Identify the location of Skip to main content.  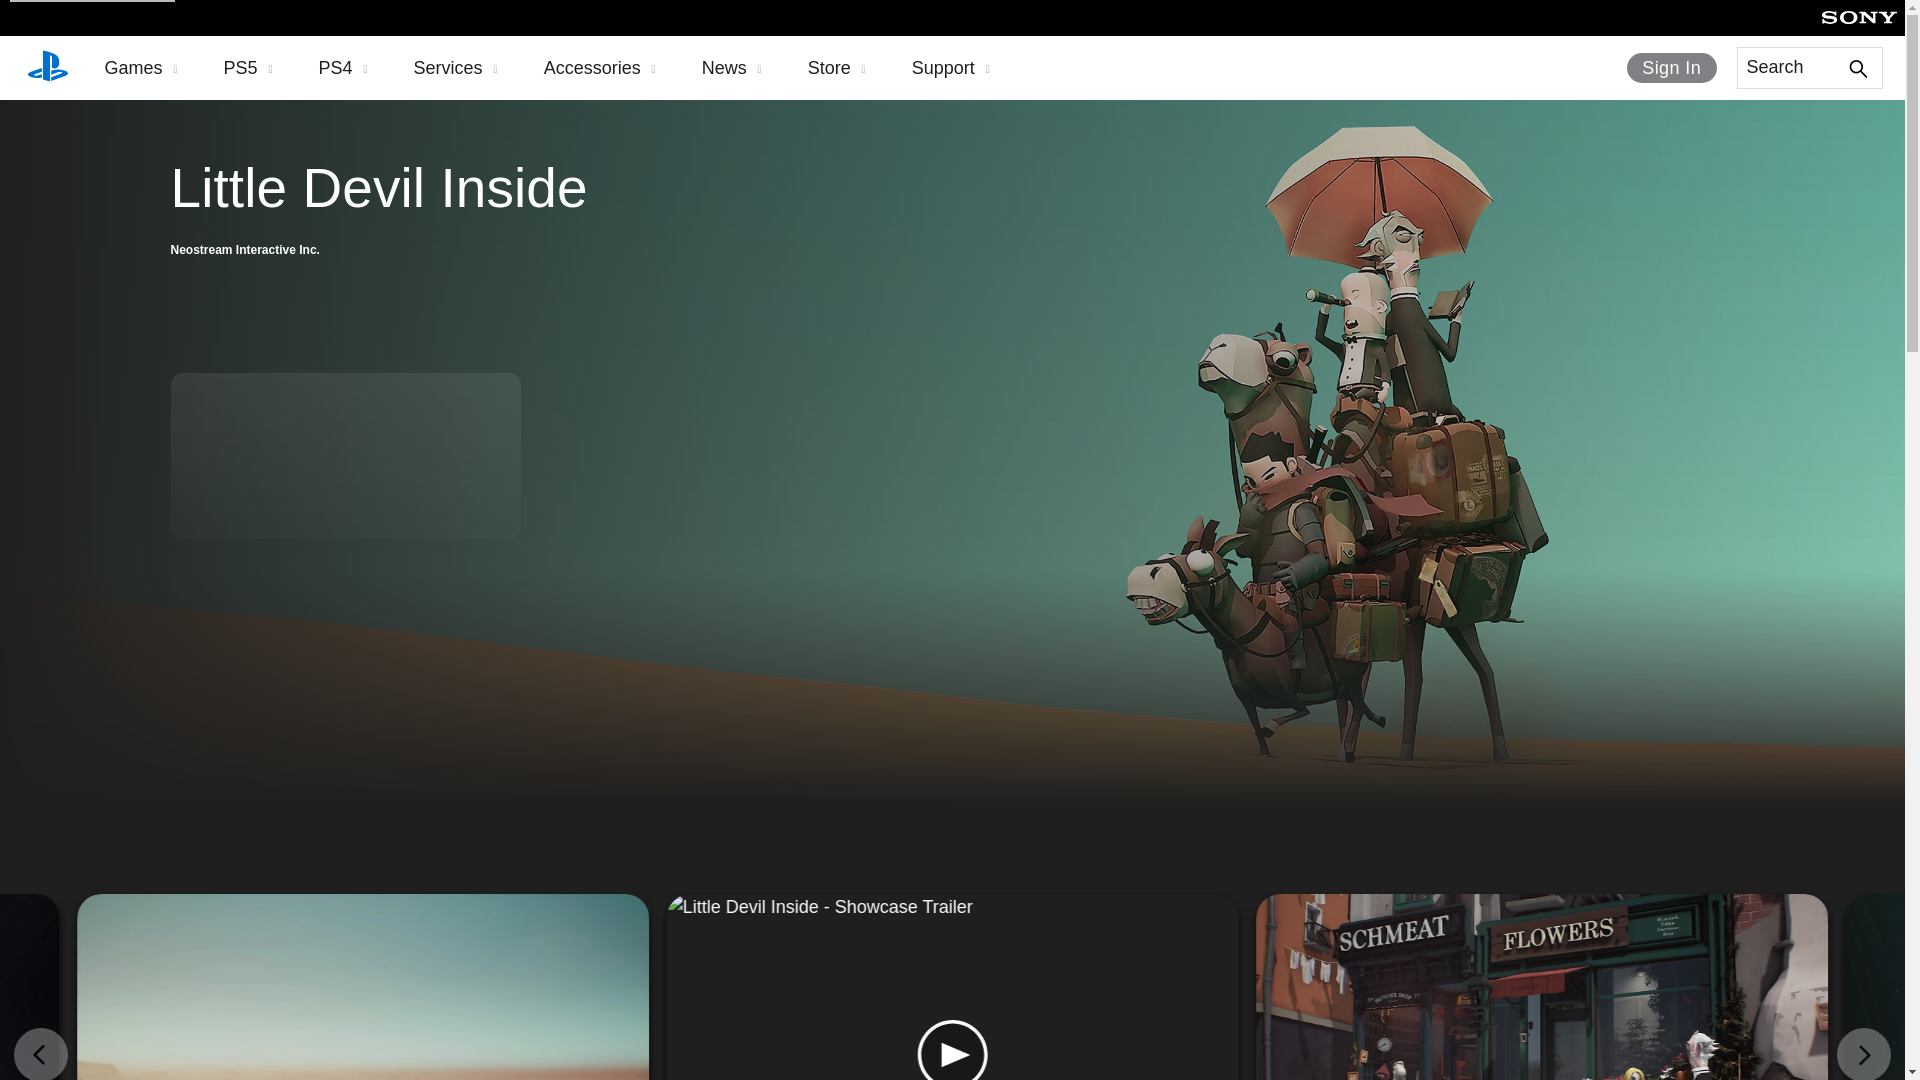
(92, 1).